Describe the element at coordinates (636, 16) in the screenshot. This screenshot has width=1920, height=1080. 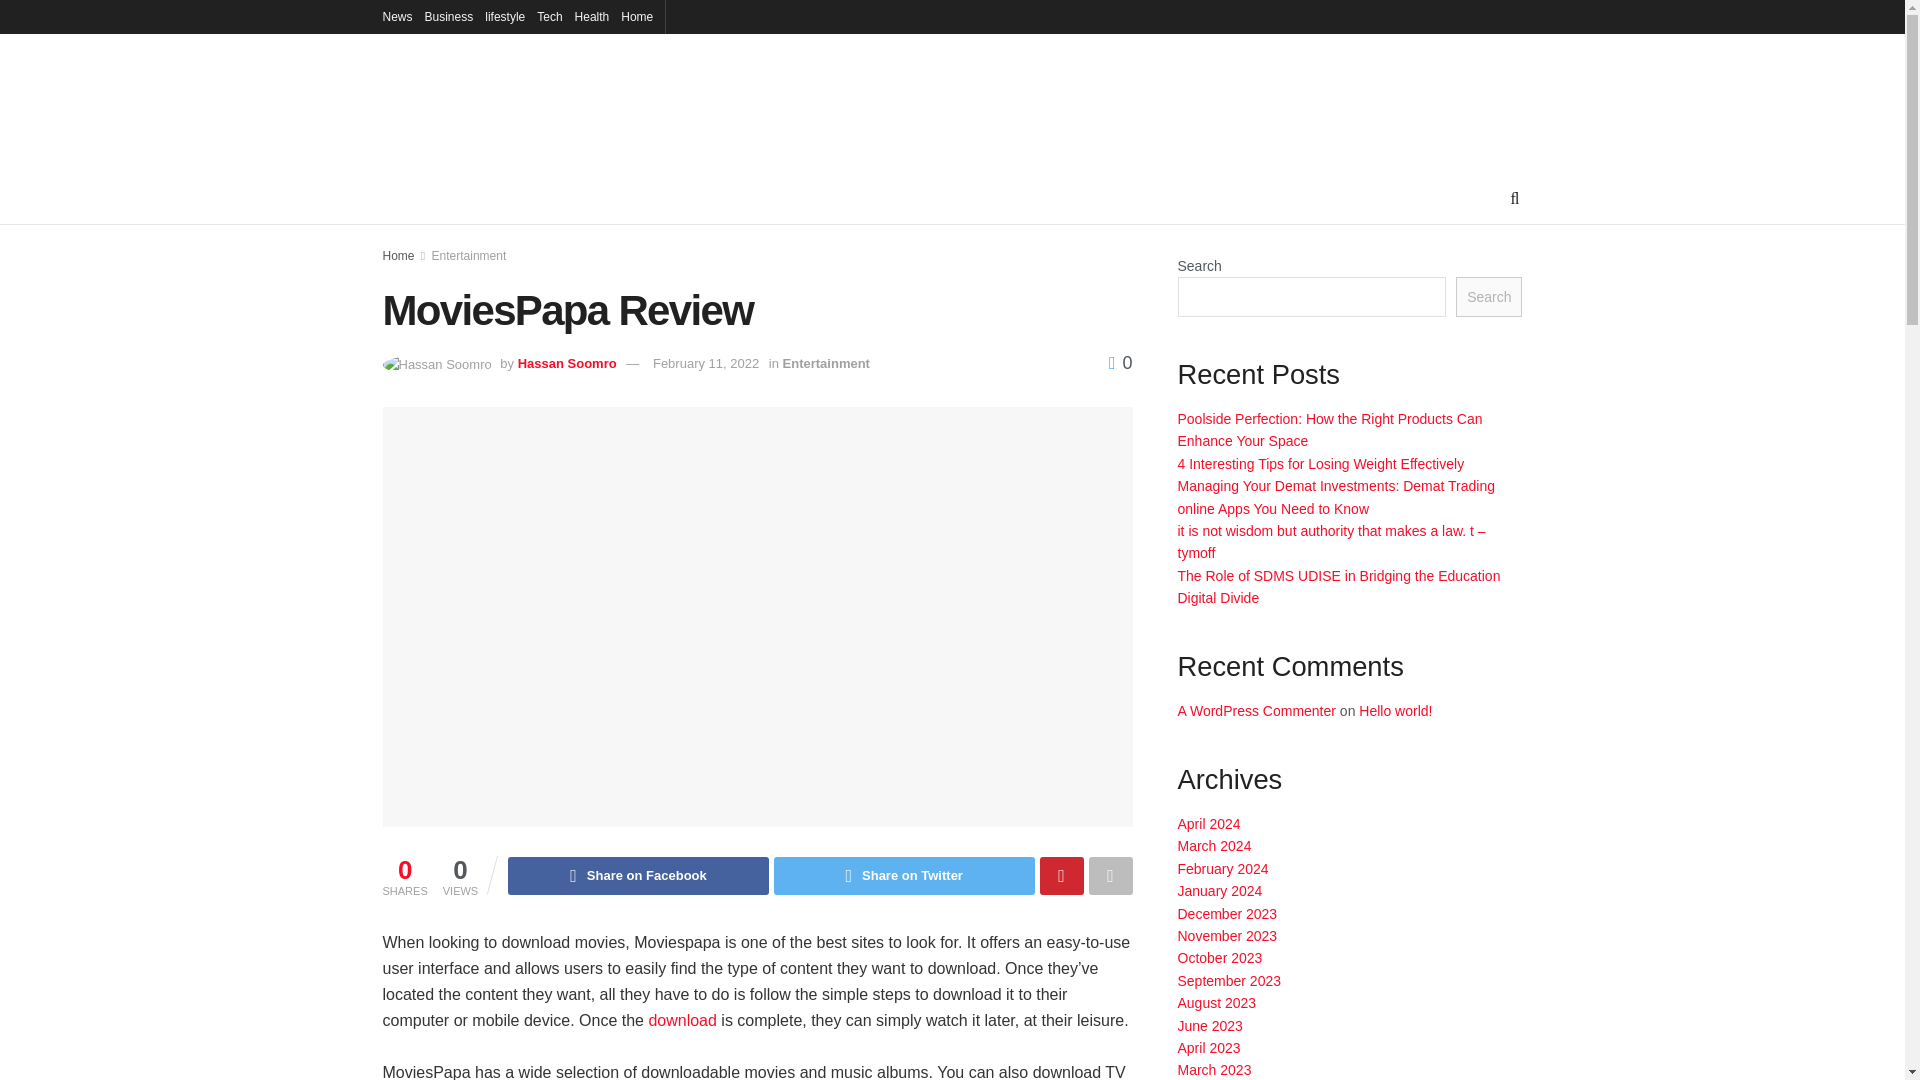
I see `Home` at that location.